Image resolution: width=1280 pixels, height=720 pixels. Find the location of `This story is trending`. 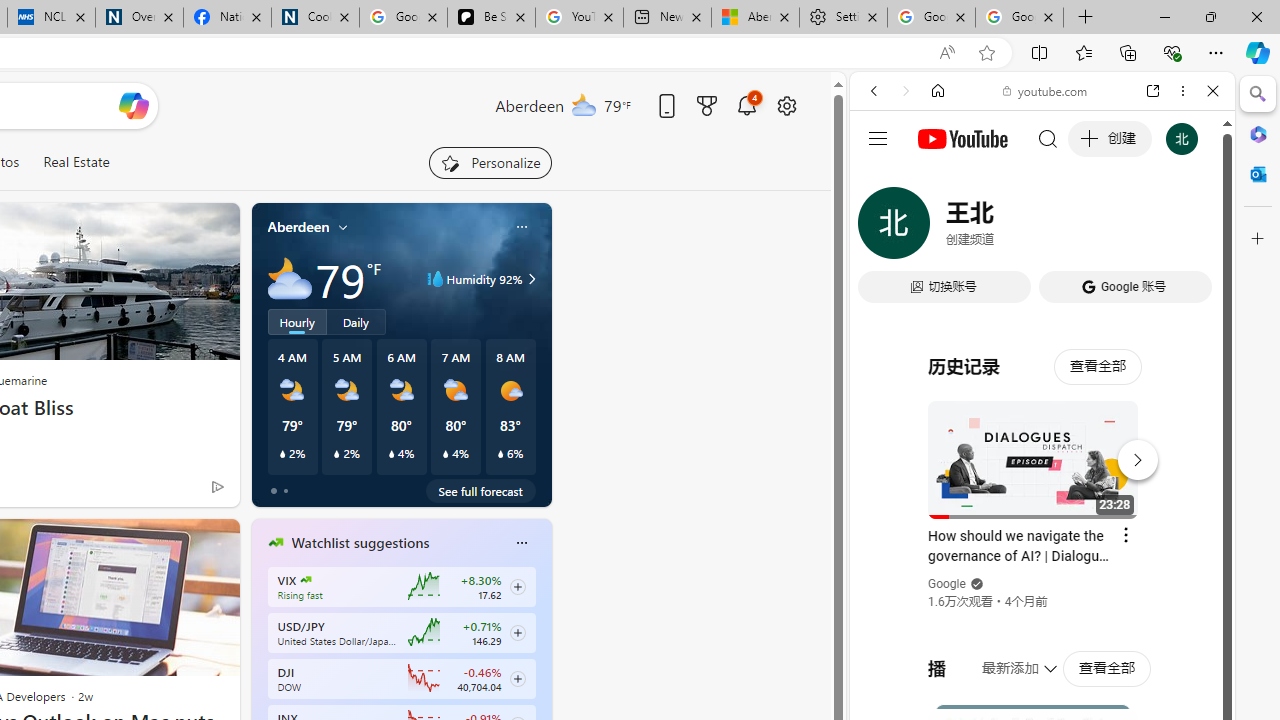

This story is trending is located at coordinates (178, 490).